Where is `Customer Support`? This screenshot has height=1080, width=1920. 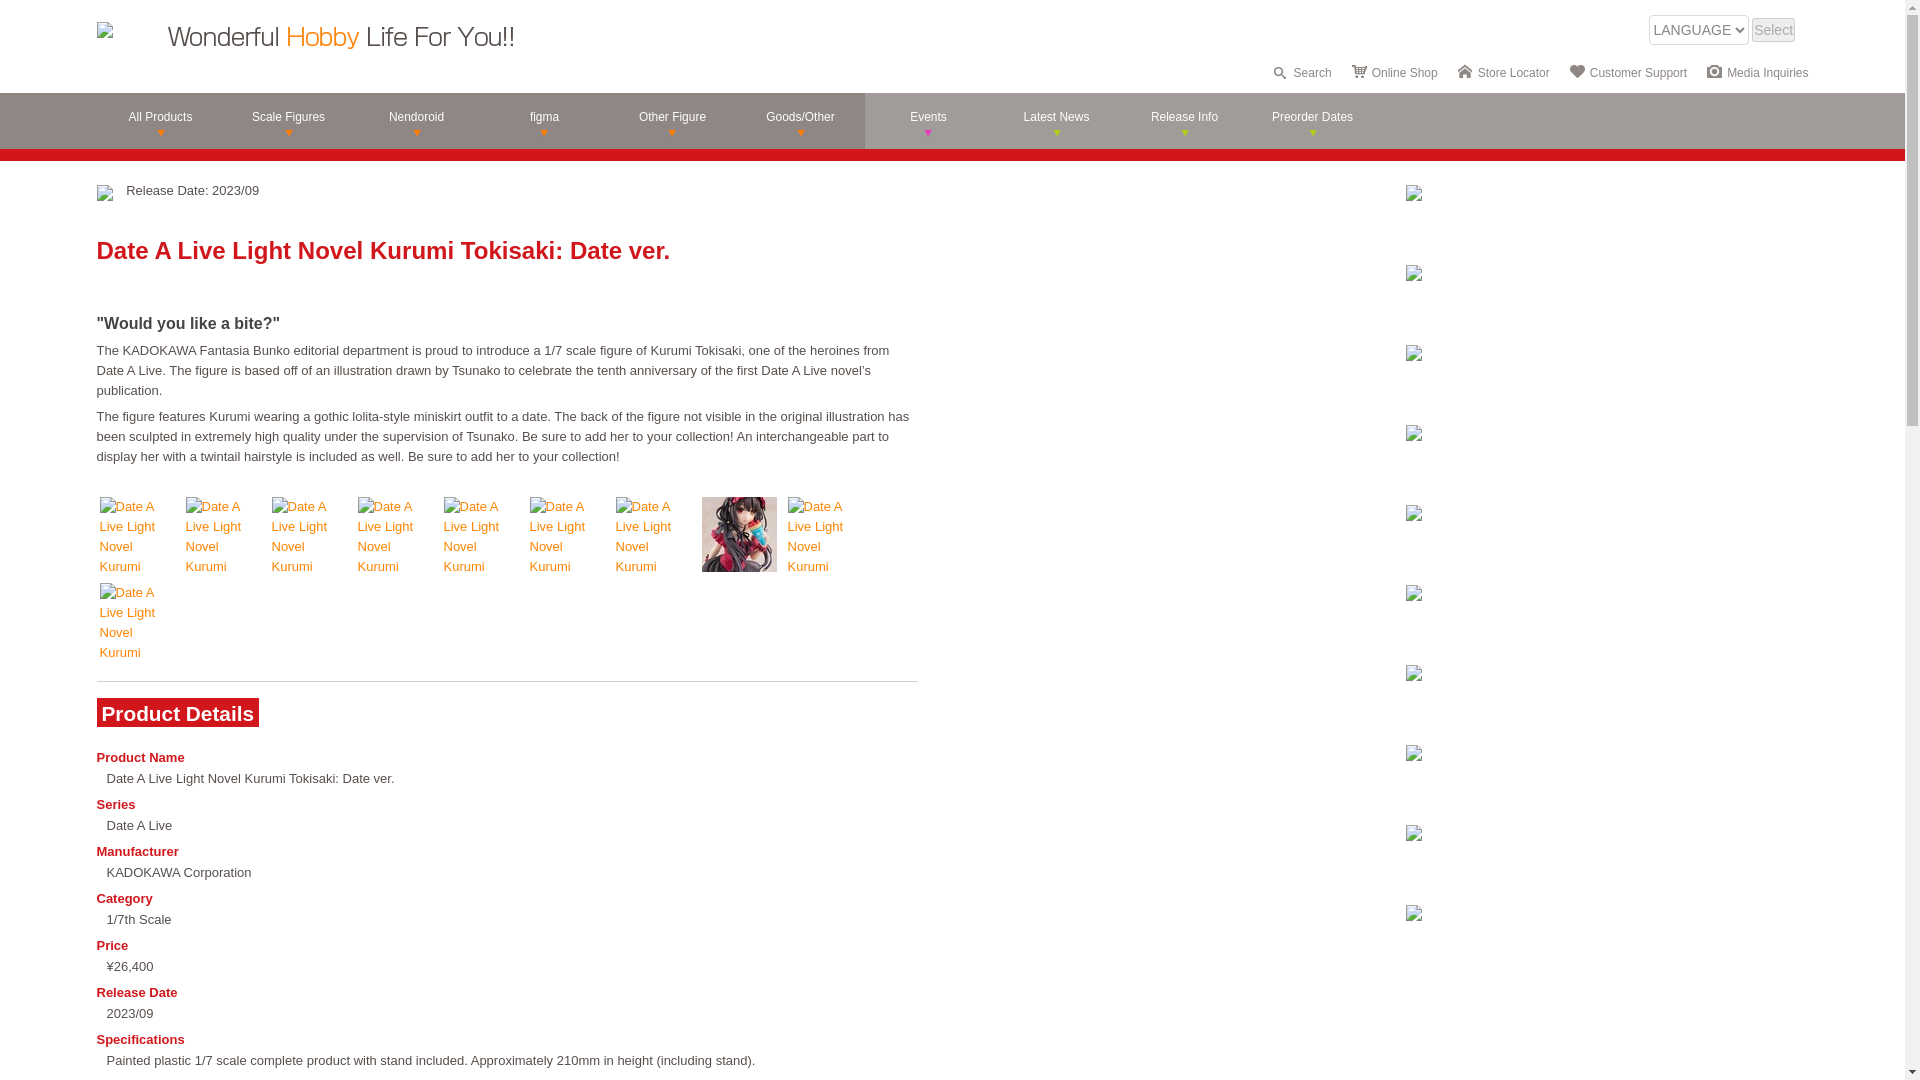
Customer Support is located at coordinates (1638, 72).